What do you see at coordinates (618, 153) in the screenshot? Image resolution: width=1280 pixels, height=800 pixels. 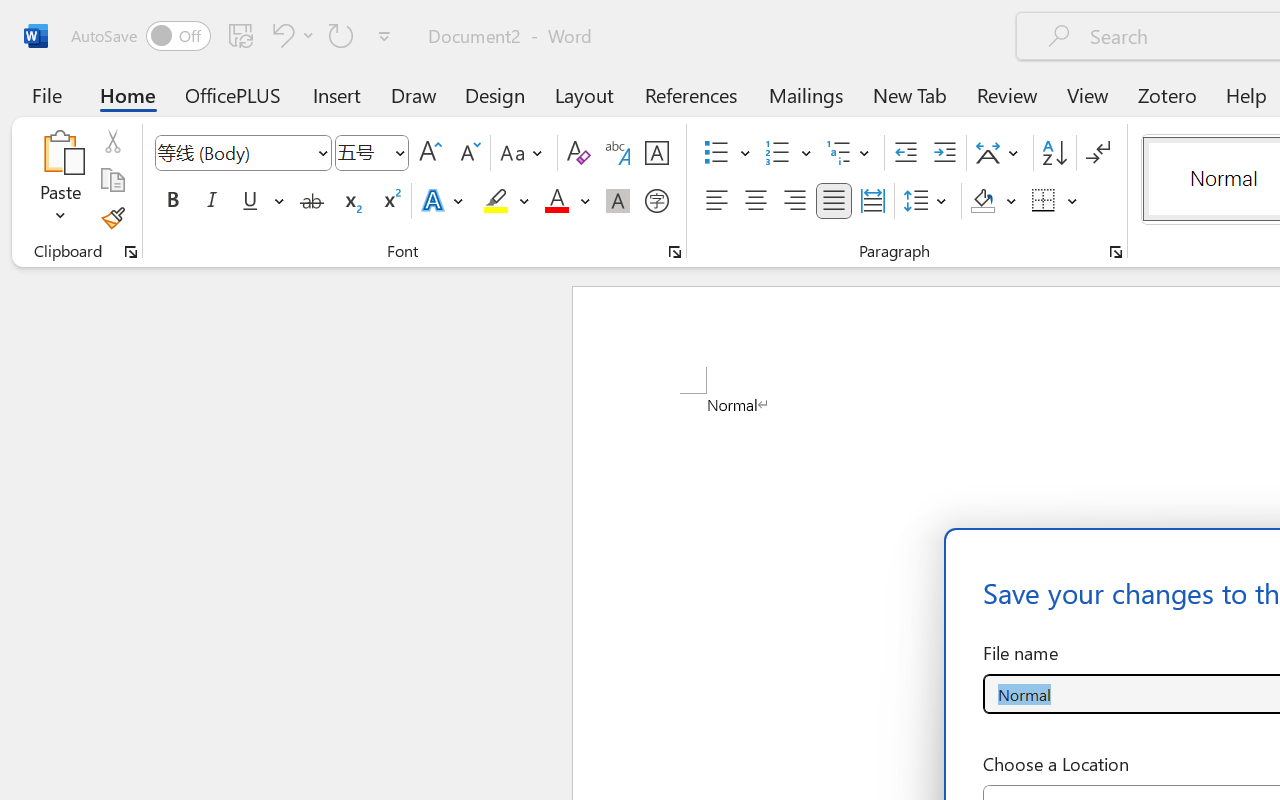 I see `Phonetic Guide...` at bounding box center [618, 153].